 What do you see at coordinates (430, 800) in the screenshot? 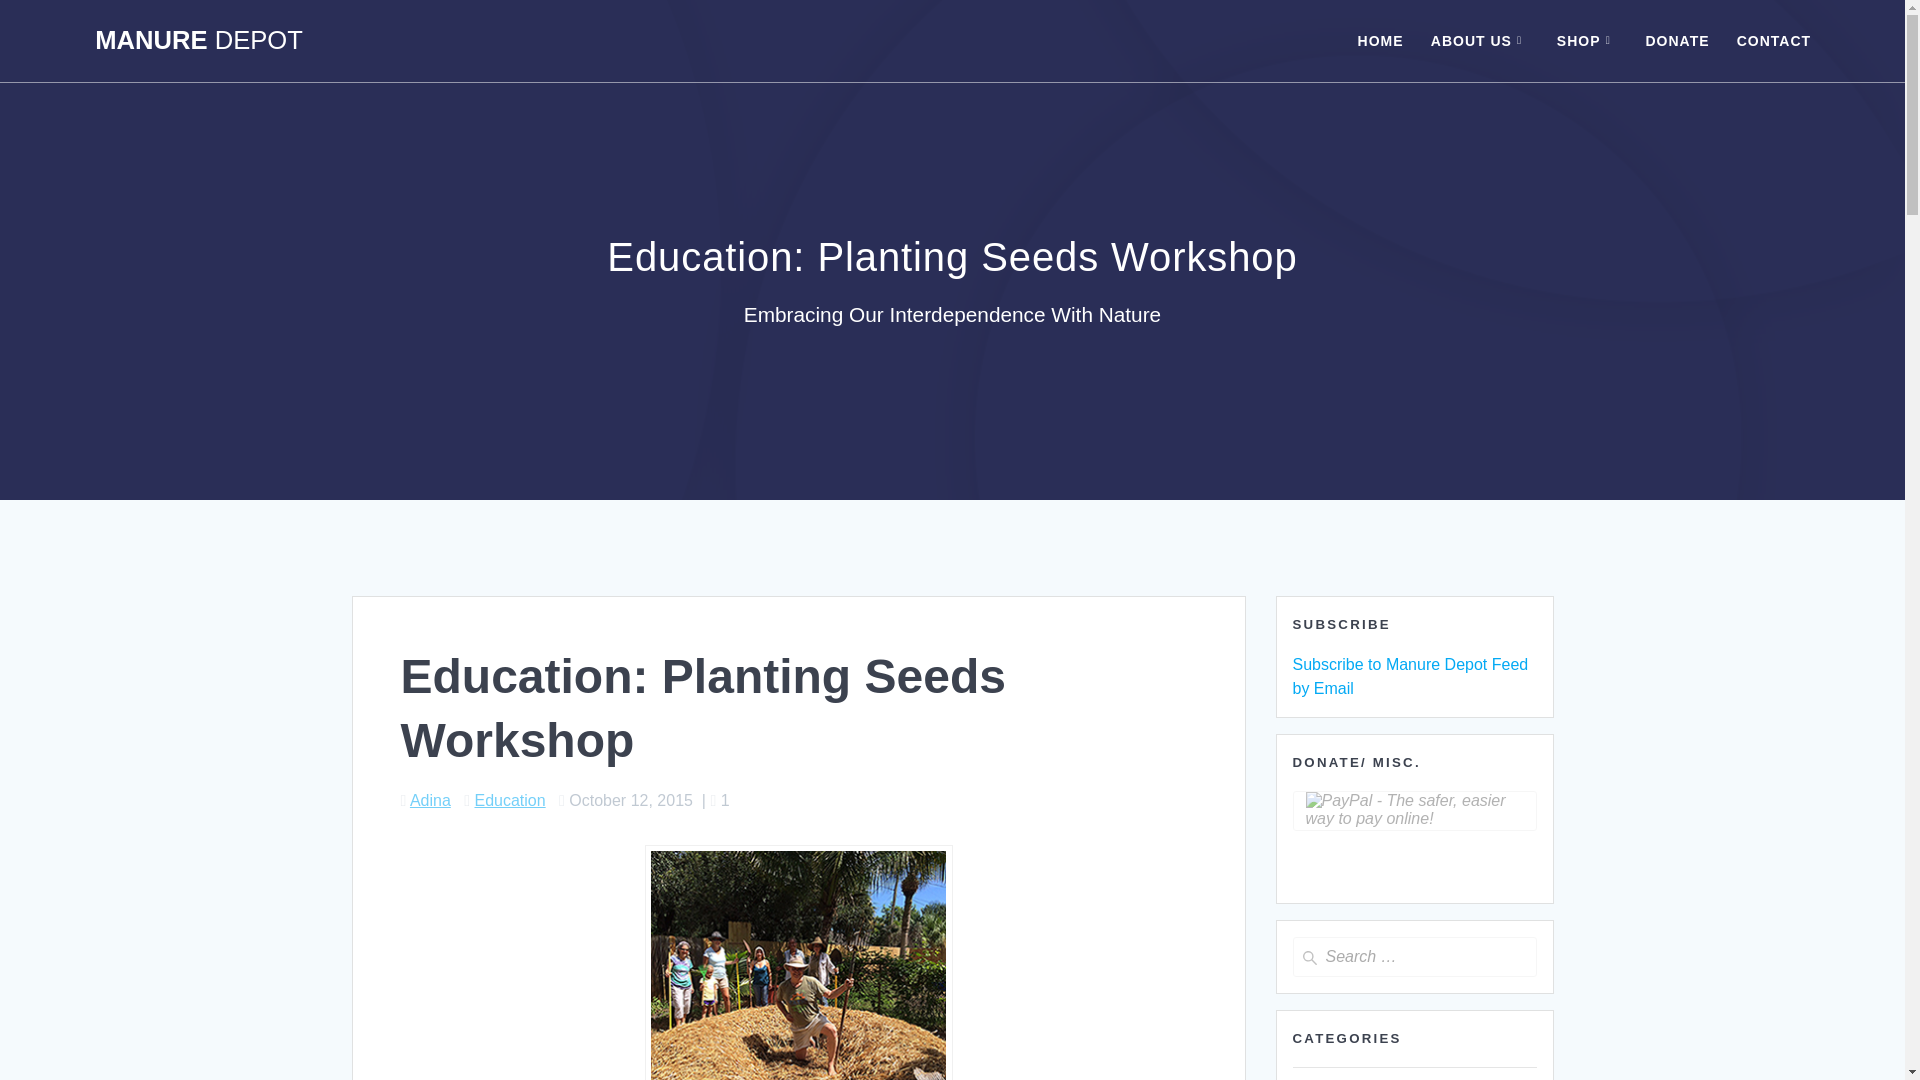
I see `Adina` at bounding box center [430, 800].